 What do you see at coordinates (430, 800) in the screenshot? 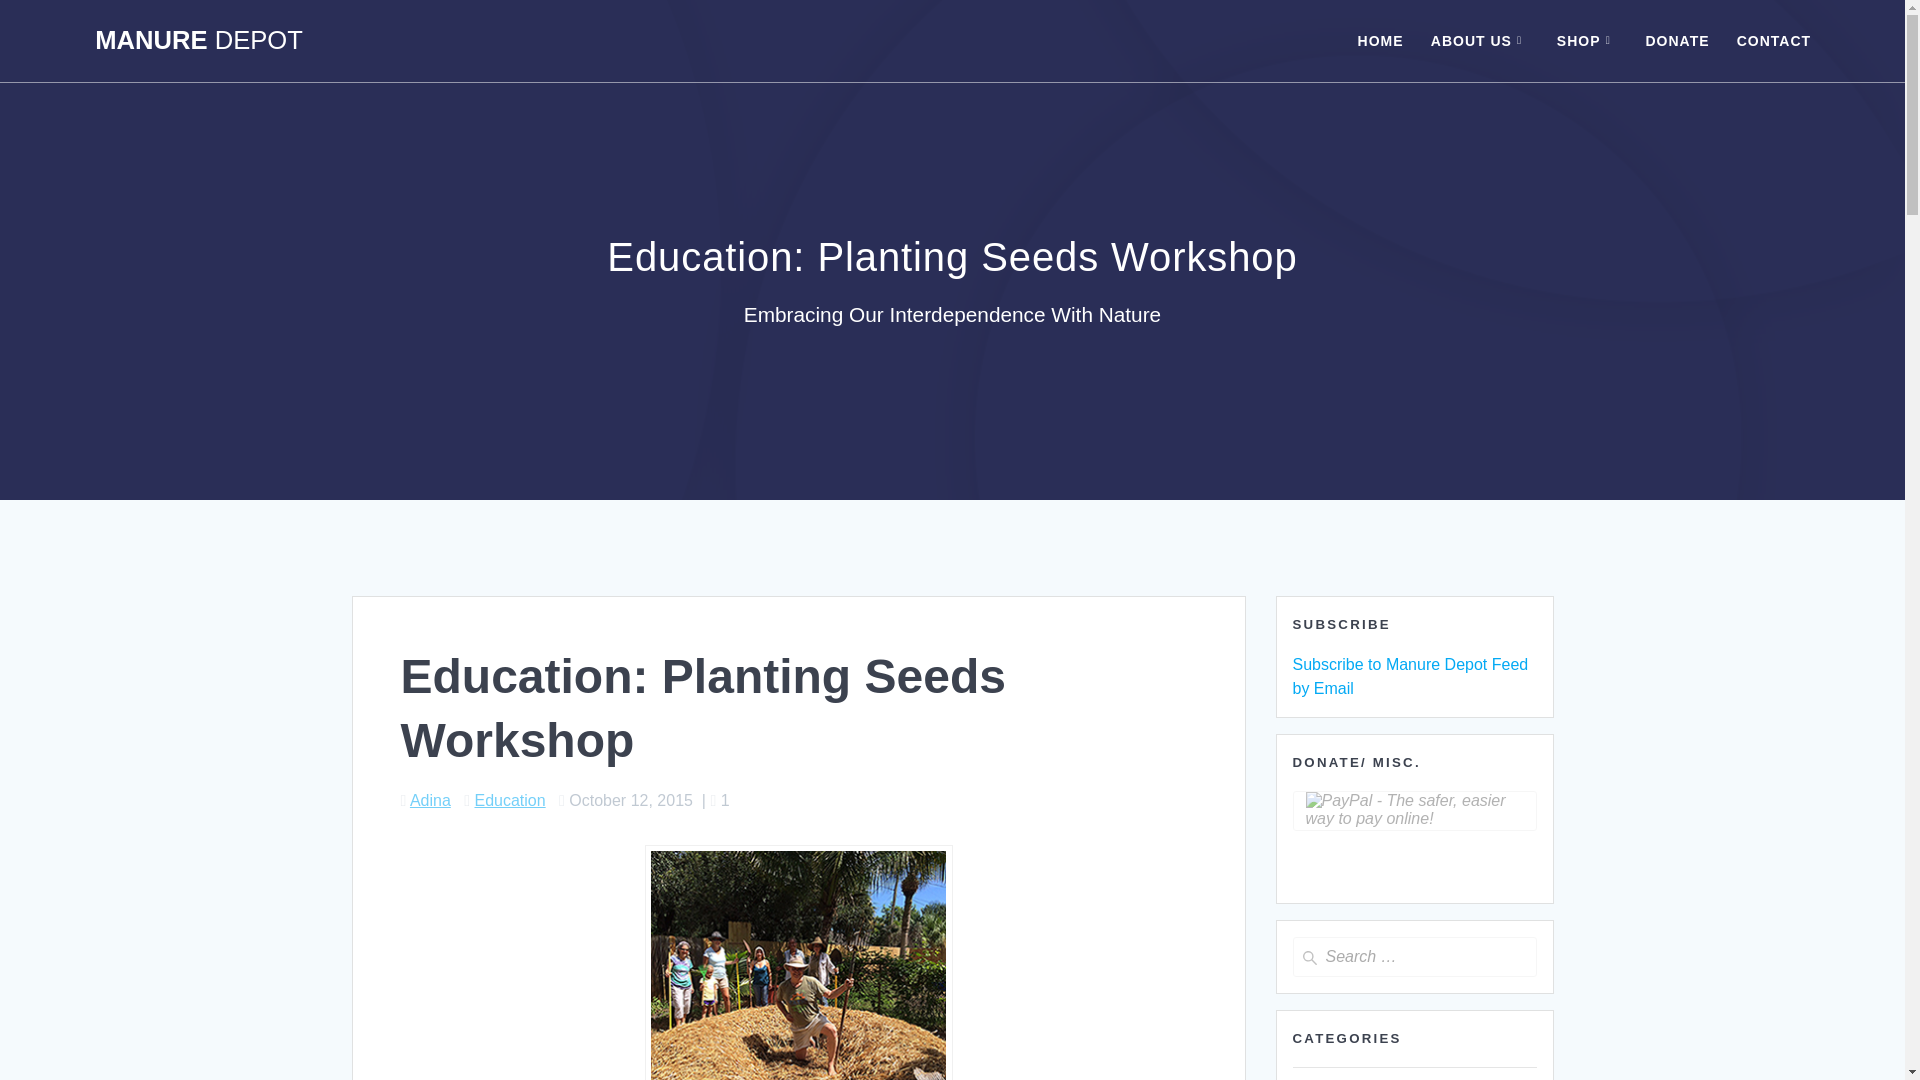
I see `Adina` at bounding box center [430, 800].